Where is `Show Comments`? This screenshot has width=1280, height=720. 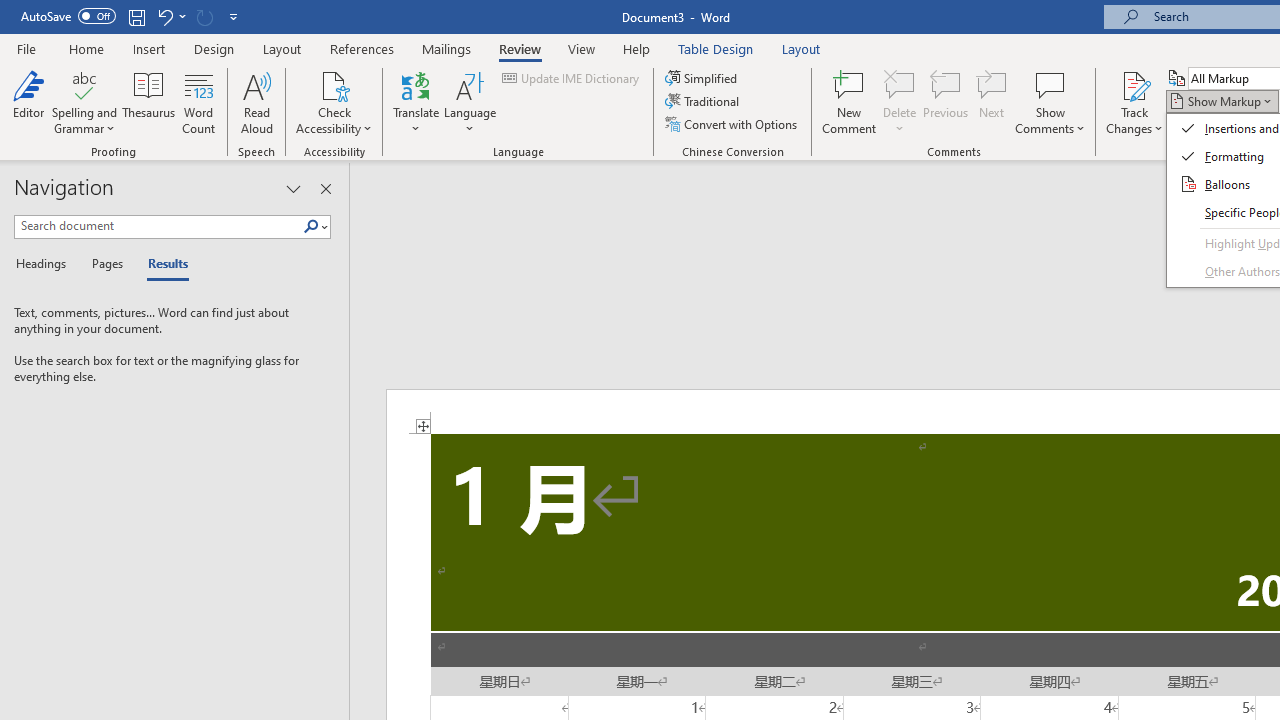 Show Comments is located at coordinates (1050, 84).